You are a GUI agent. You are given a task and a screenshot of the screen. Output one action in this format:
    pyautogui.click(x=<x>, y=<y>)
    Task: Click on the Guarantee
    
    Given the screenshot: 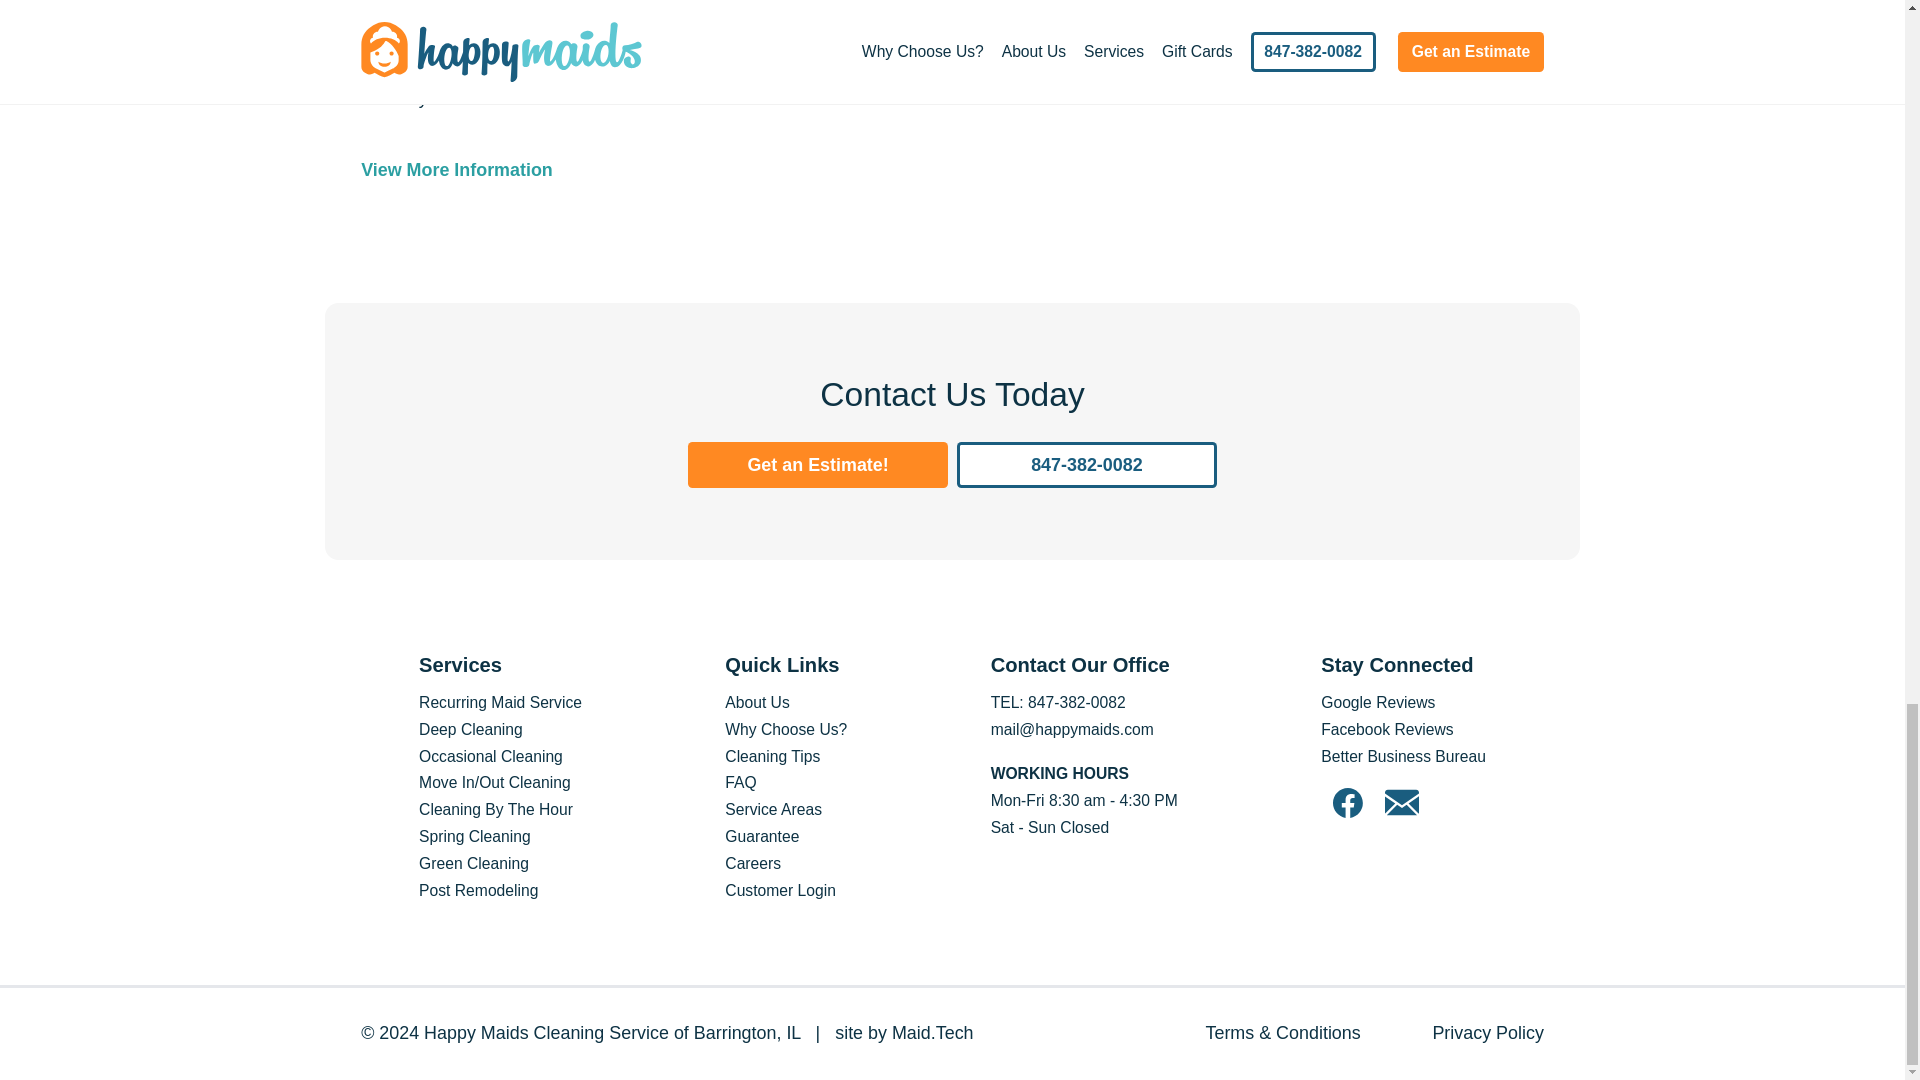 What is the action you would take?
    pyautogui.click(x=762, y=836)
    